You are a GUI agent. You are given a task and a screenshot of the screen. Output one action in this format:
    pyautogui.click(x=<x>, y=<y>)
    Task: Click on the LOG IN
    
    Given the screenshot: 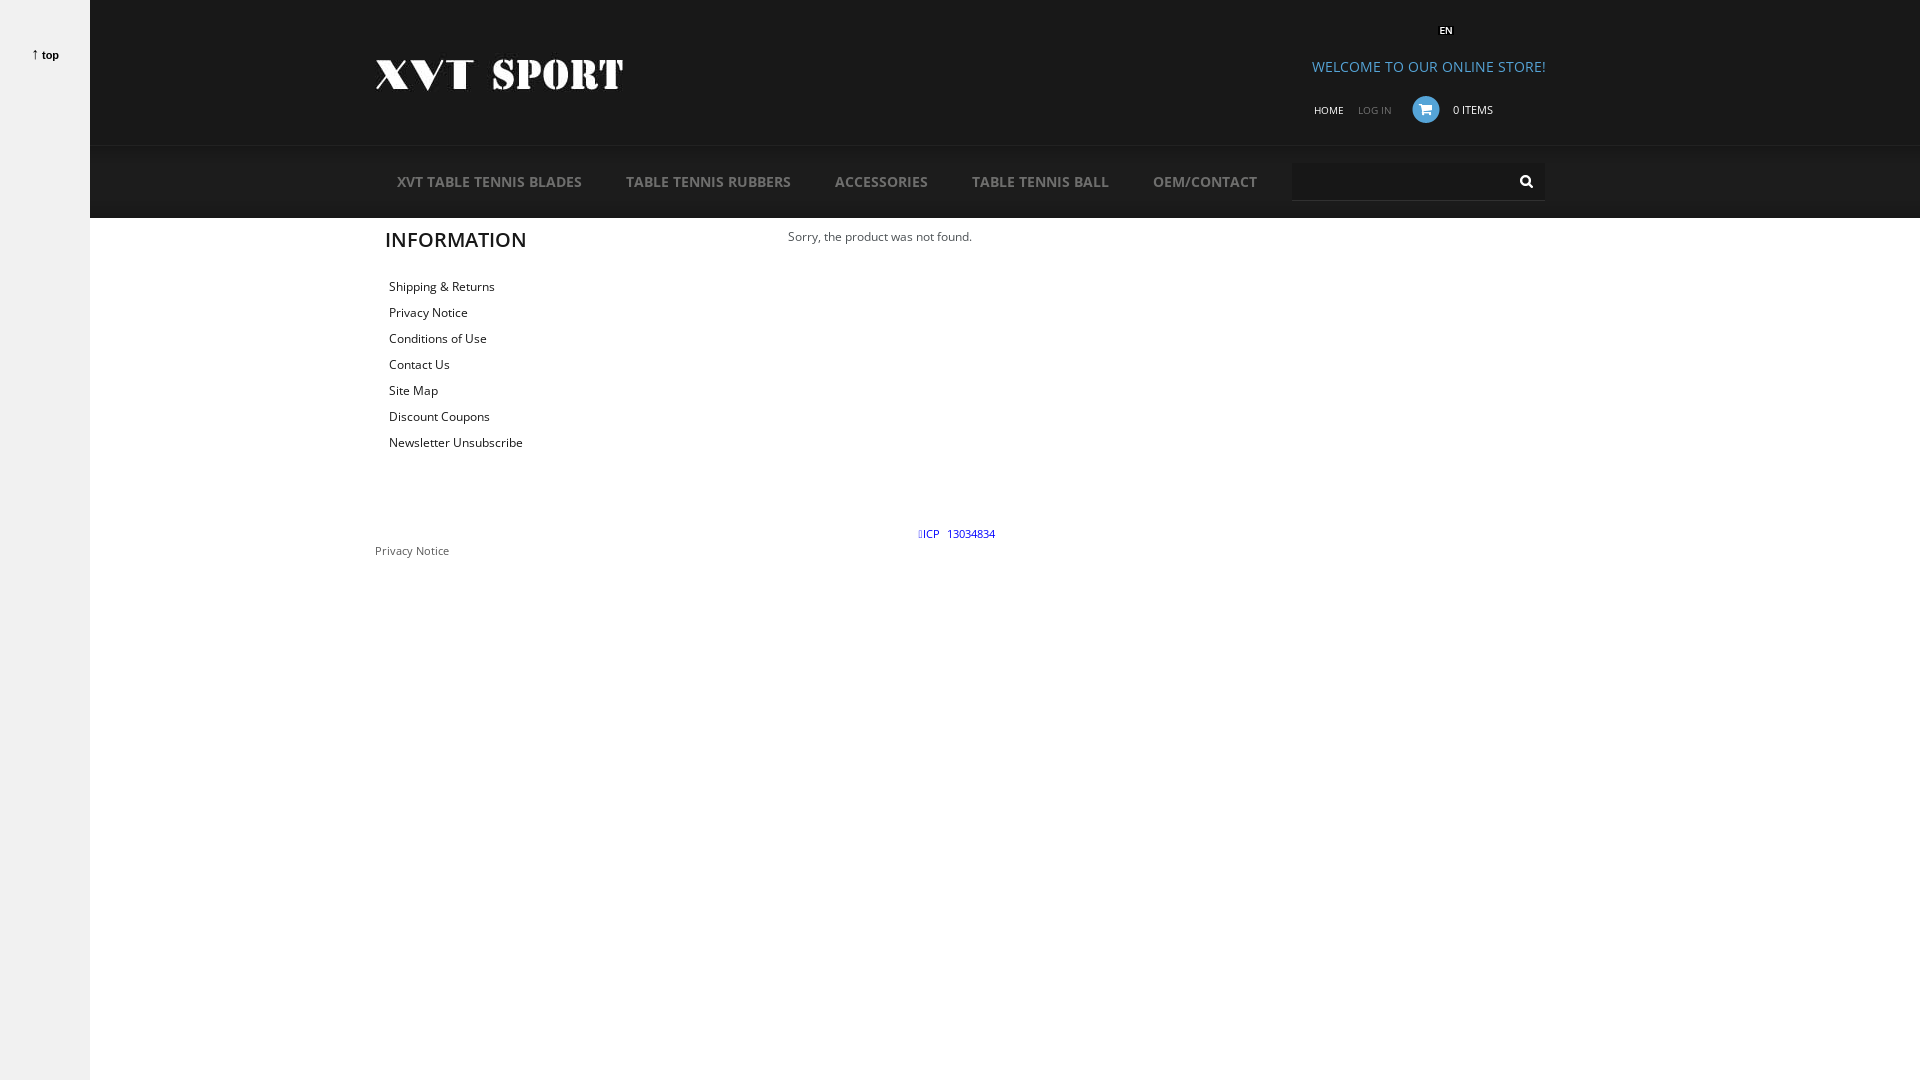 What is the action you would take?
    pyautogui.click(x=1375, y=110)
    